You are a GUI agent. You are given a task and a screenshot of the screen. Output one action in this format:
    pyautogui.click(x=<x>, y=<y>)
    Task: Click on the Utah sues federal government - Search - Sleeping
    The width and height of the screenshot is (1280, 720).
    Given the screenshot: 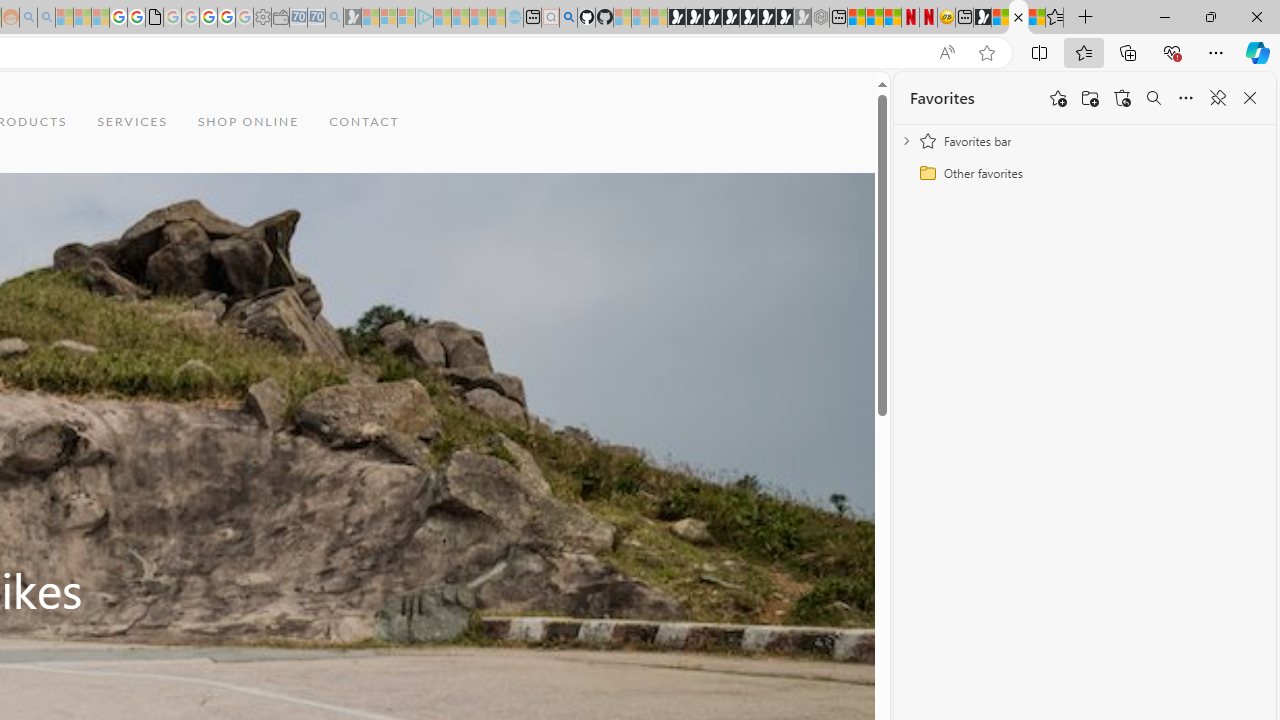 What is the action you would take?
    pyautogui.click(x=46, y=18)
    